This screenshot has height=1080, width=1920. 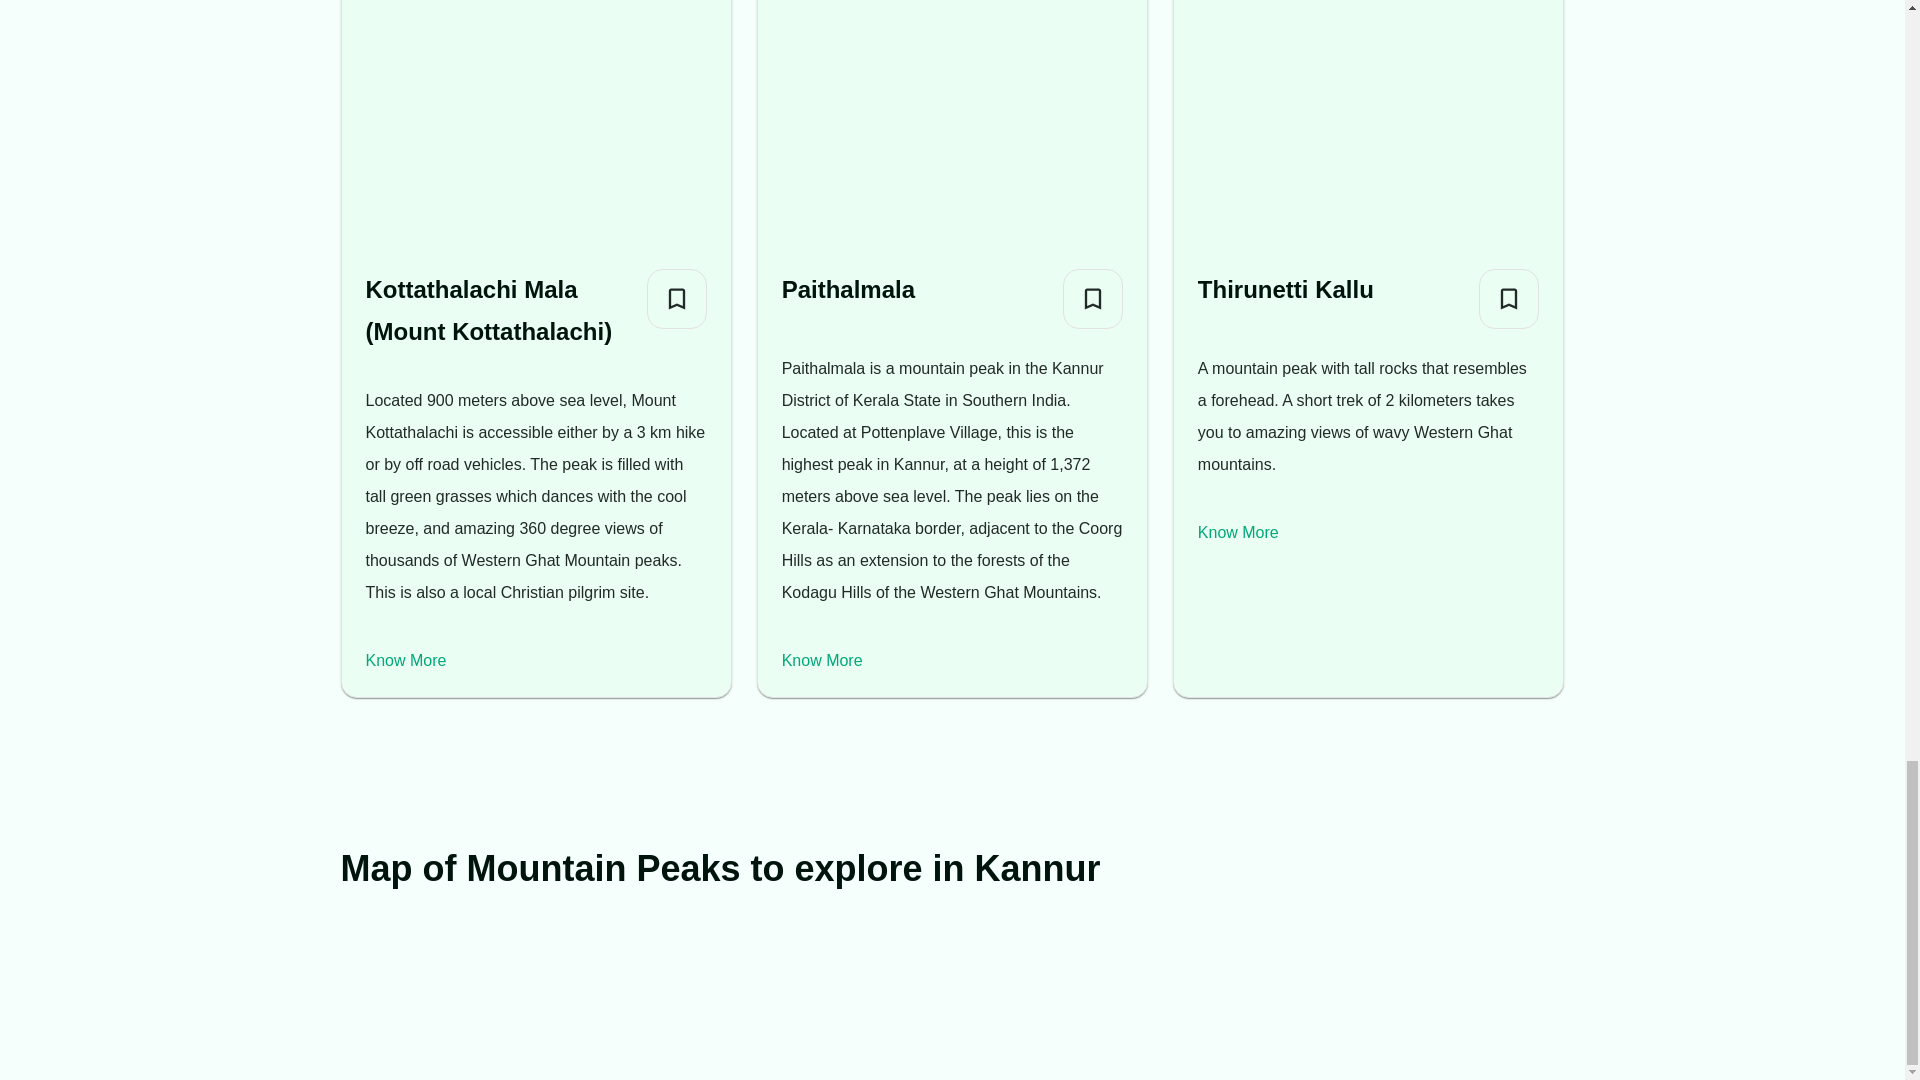 I want to click on Know More, so click(x=1238, y=532).